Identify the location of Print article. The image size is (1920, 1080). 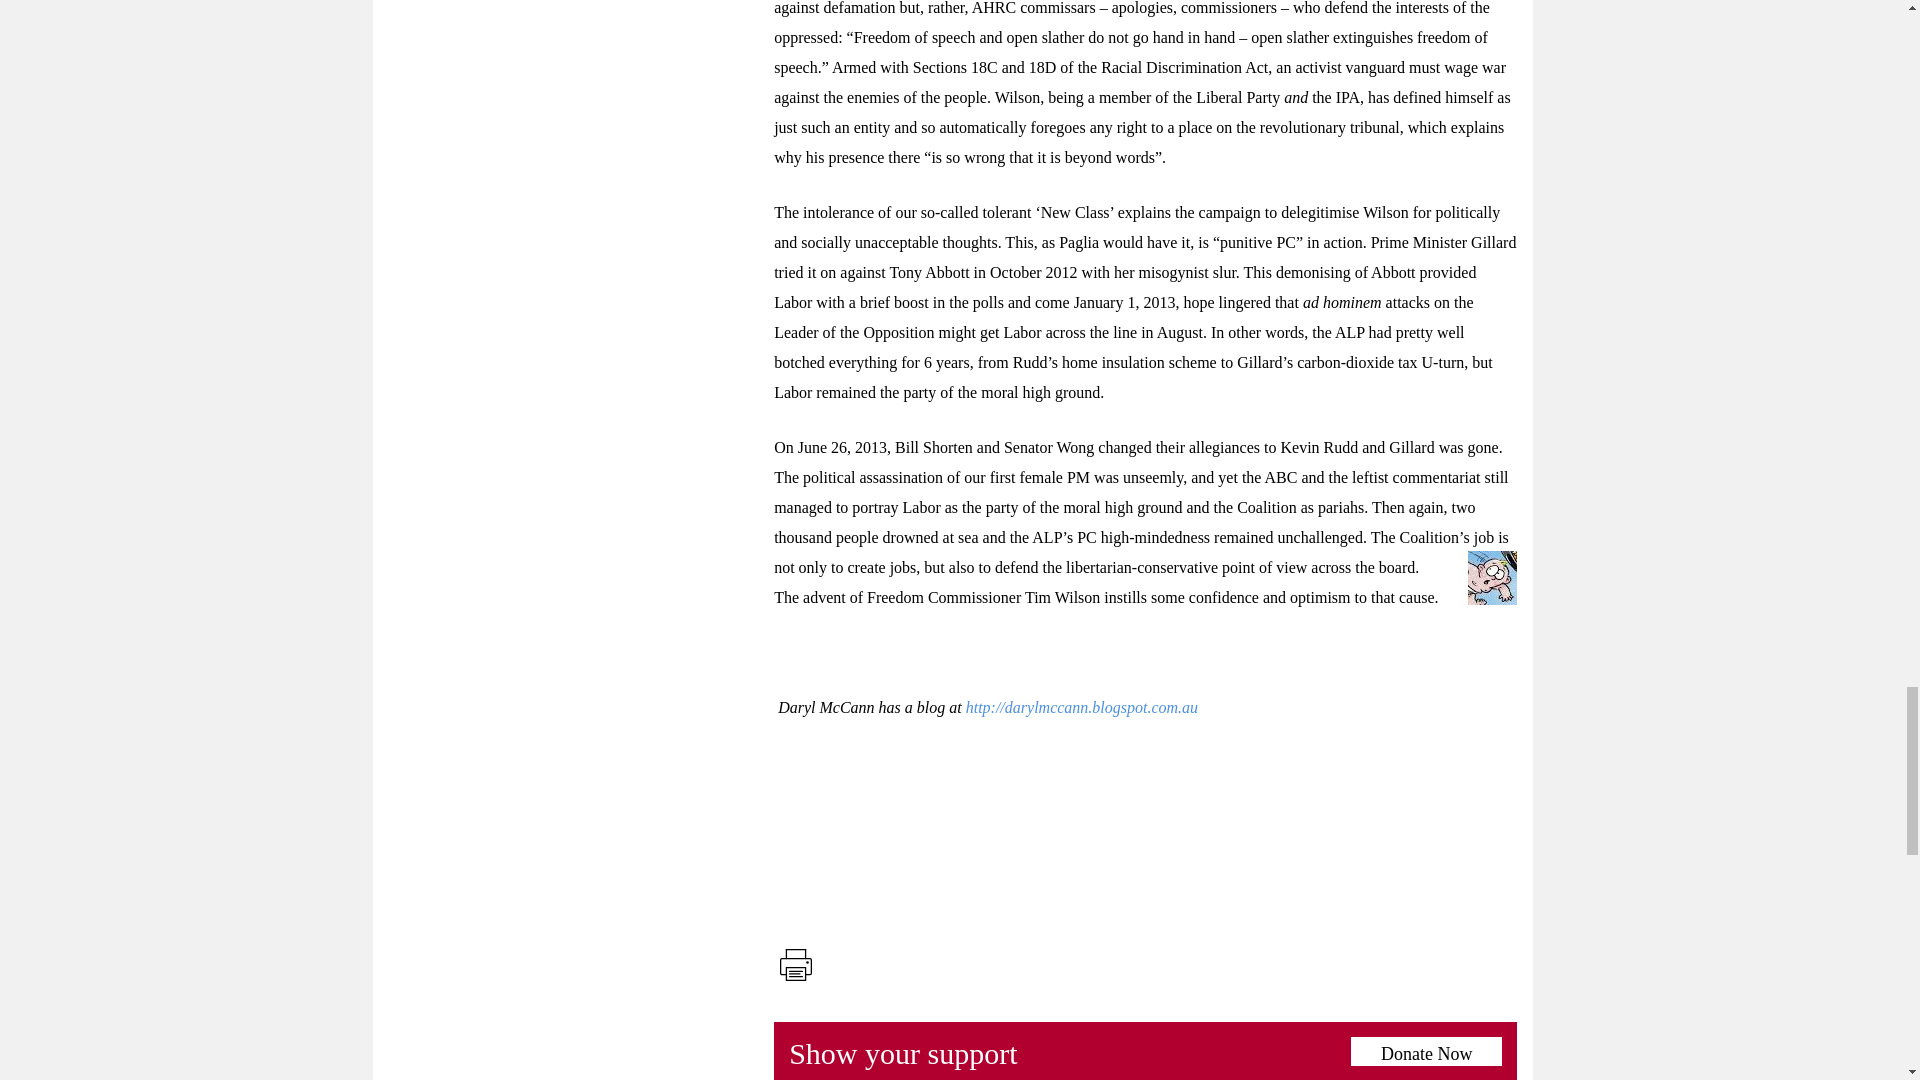
(795, 964).